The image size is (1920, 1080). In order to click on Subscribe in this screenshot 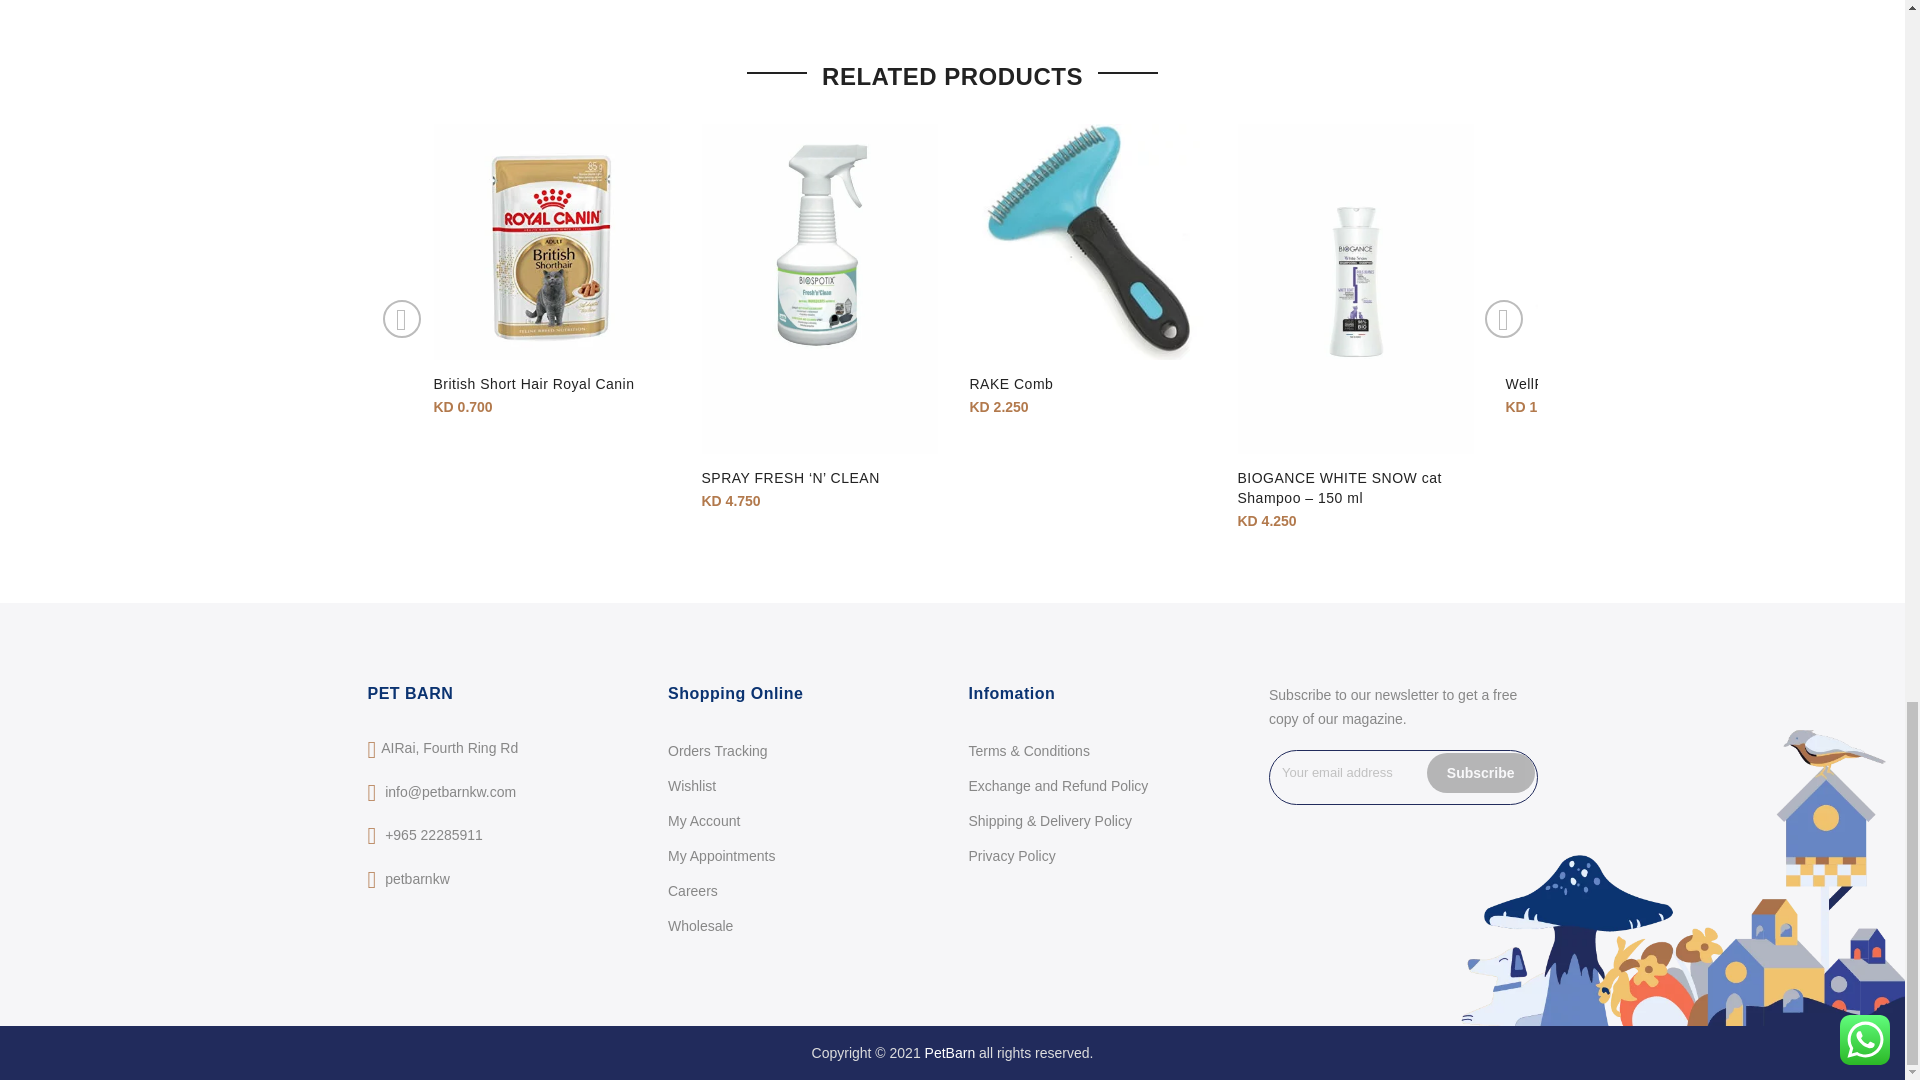, I will do `click(1480, 772)`.